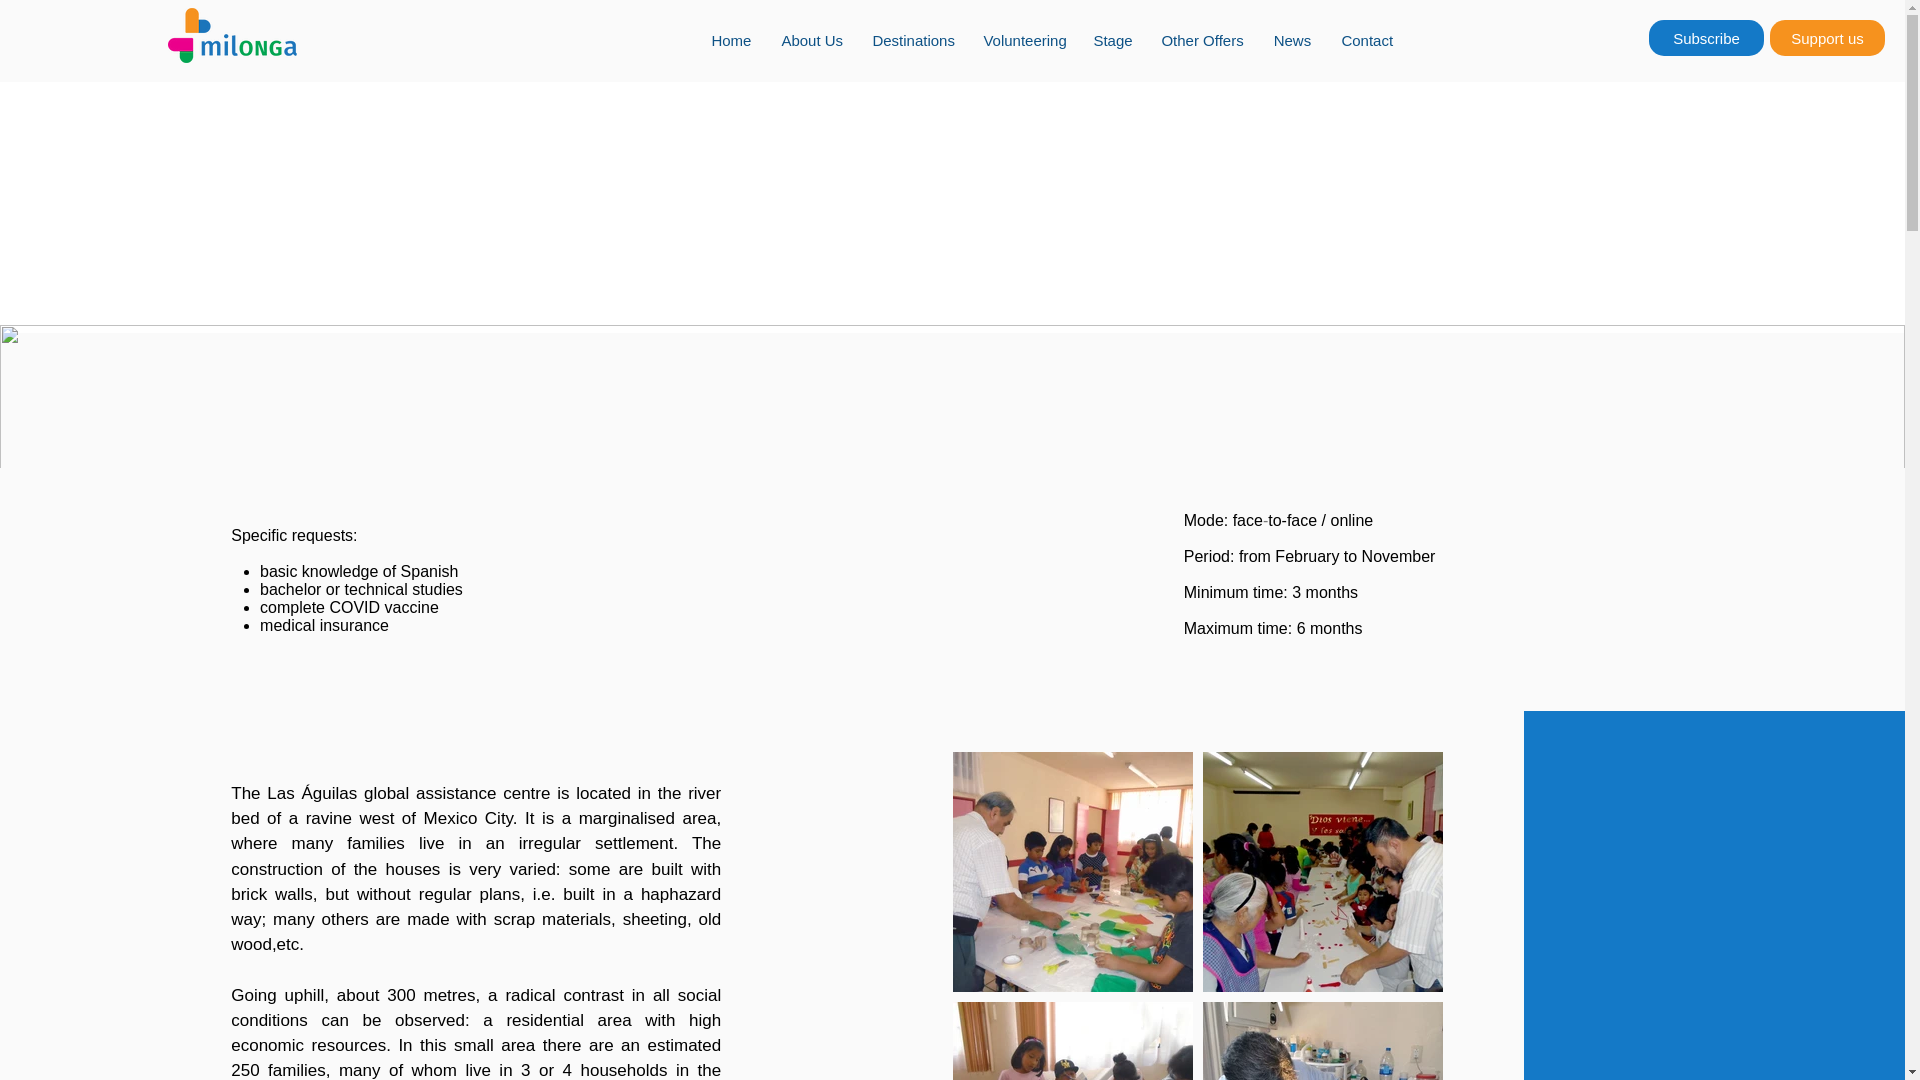 The image size is (1920, 1080). Describe the element at coordinates (730, 40) in the screenshot. I see `Home` at that location.